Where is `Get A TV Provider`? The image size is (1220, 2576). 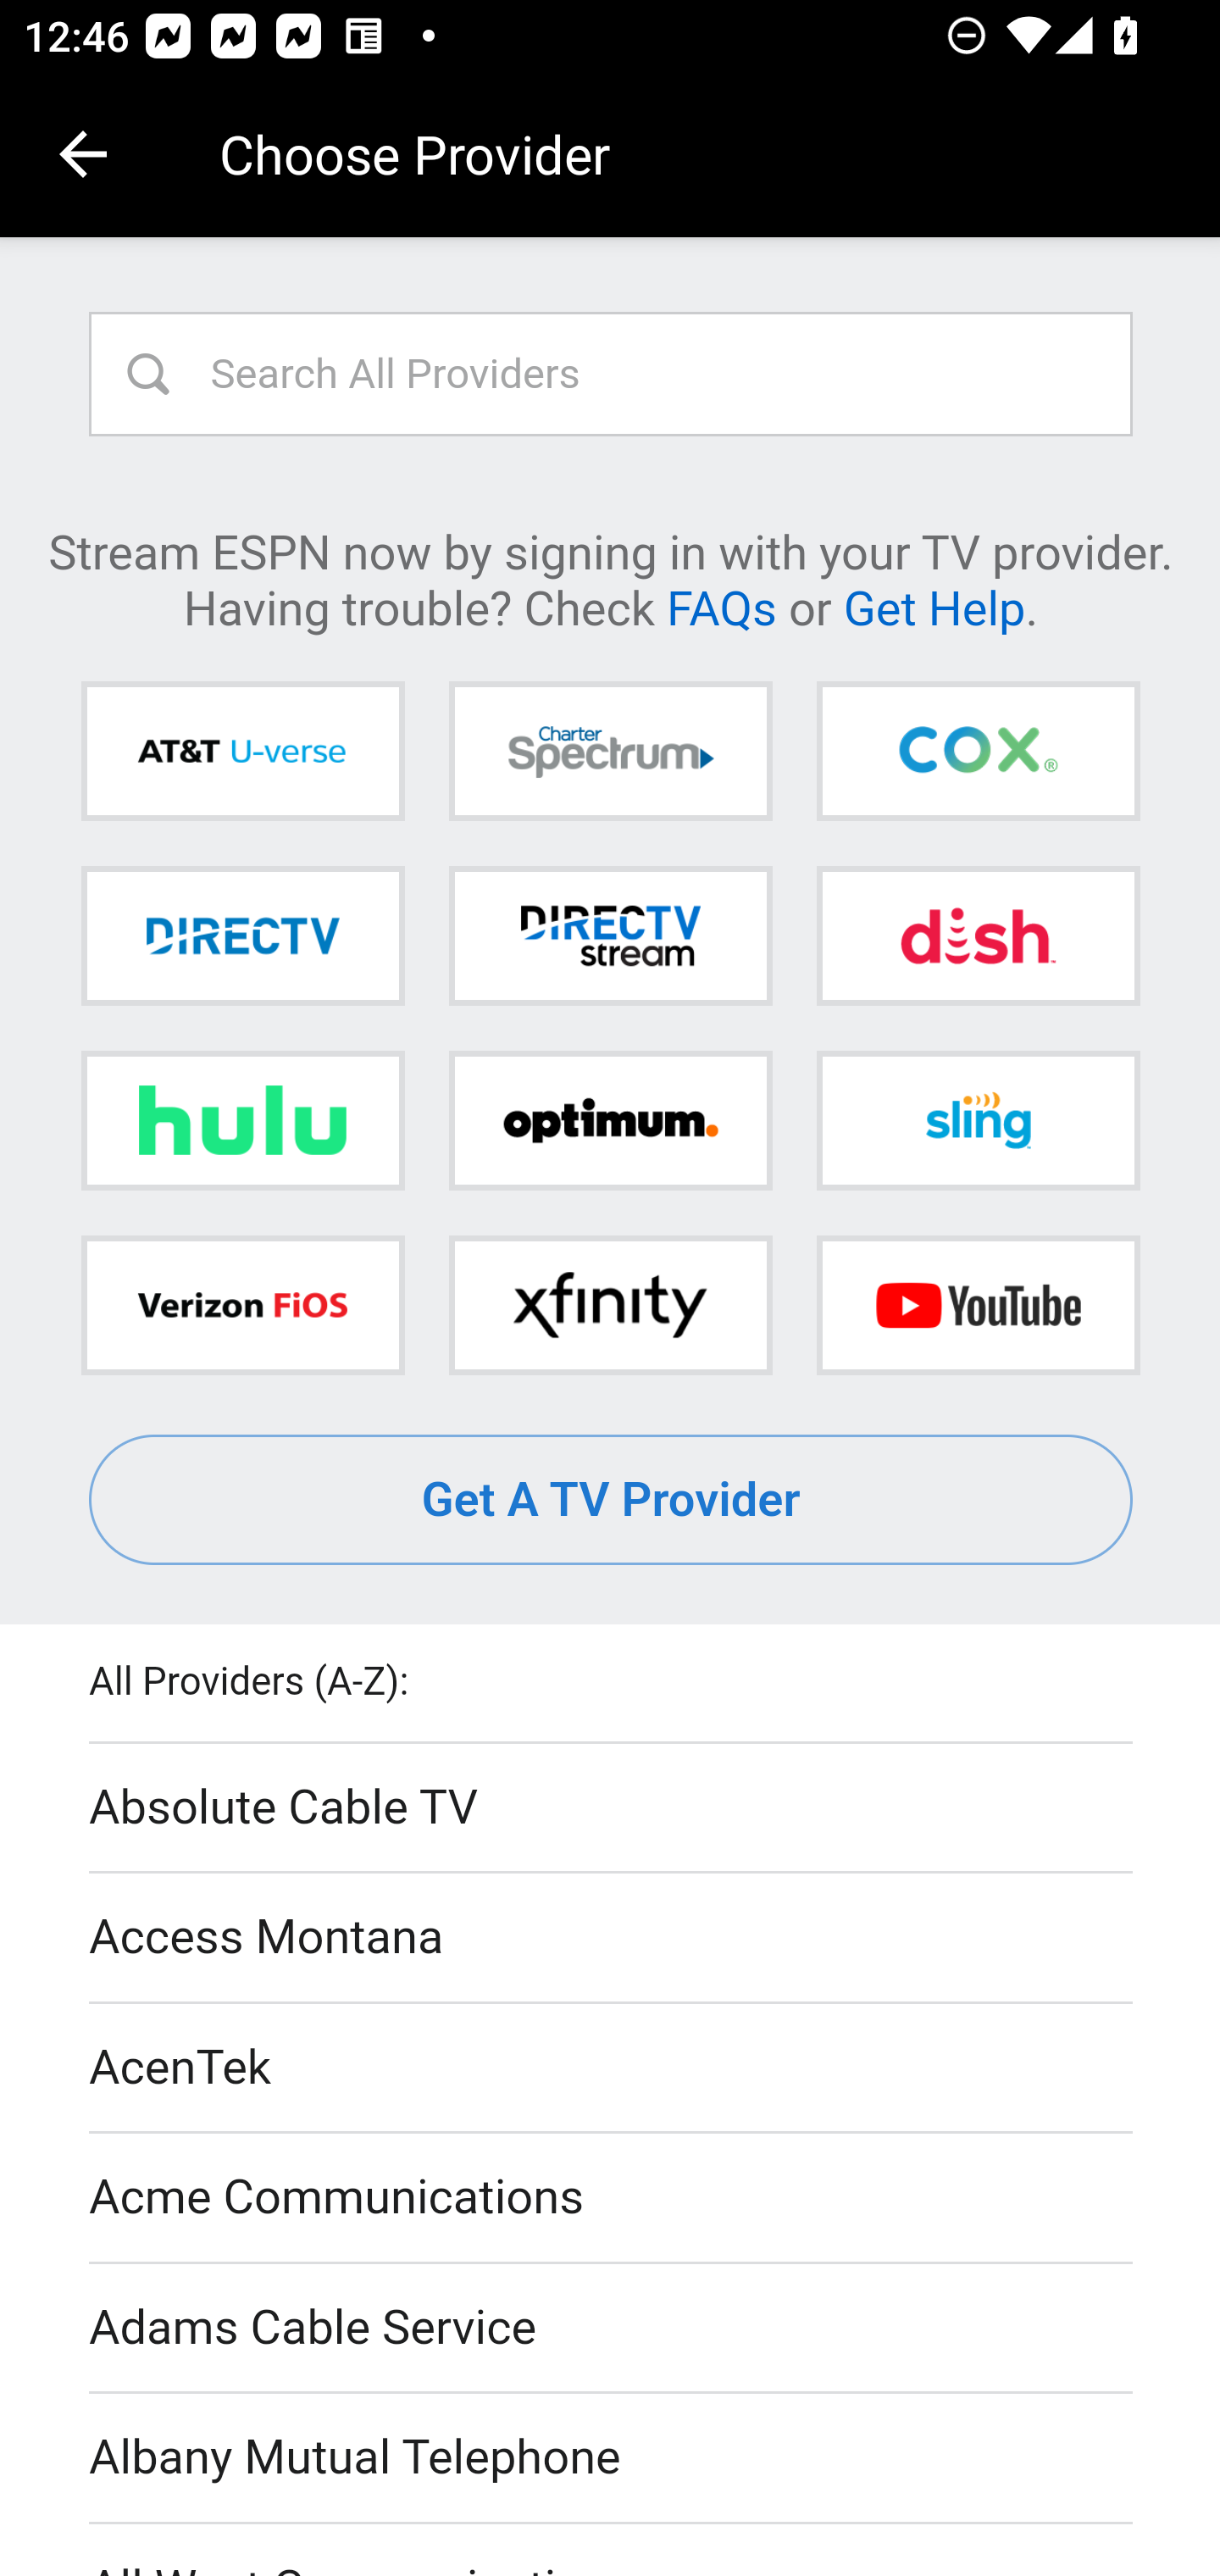 Get A TV Provider is located at coordinates (612, 1500).